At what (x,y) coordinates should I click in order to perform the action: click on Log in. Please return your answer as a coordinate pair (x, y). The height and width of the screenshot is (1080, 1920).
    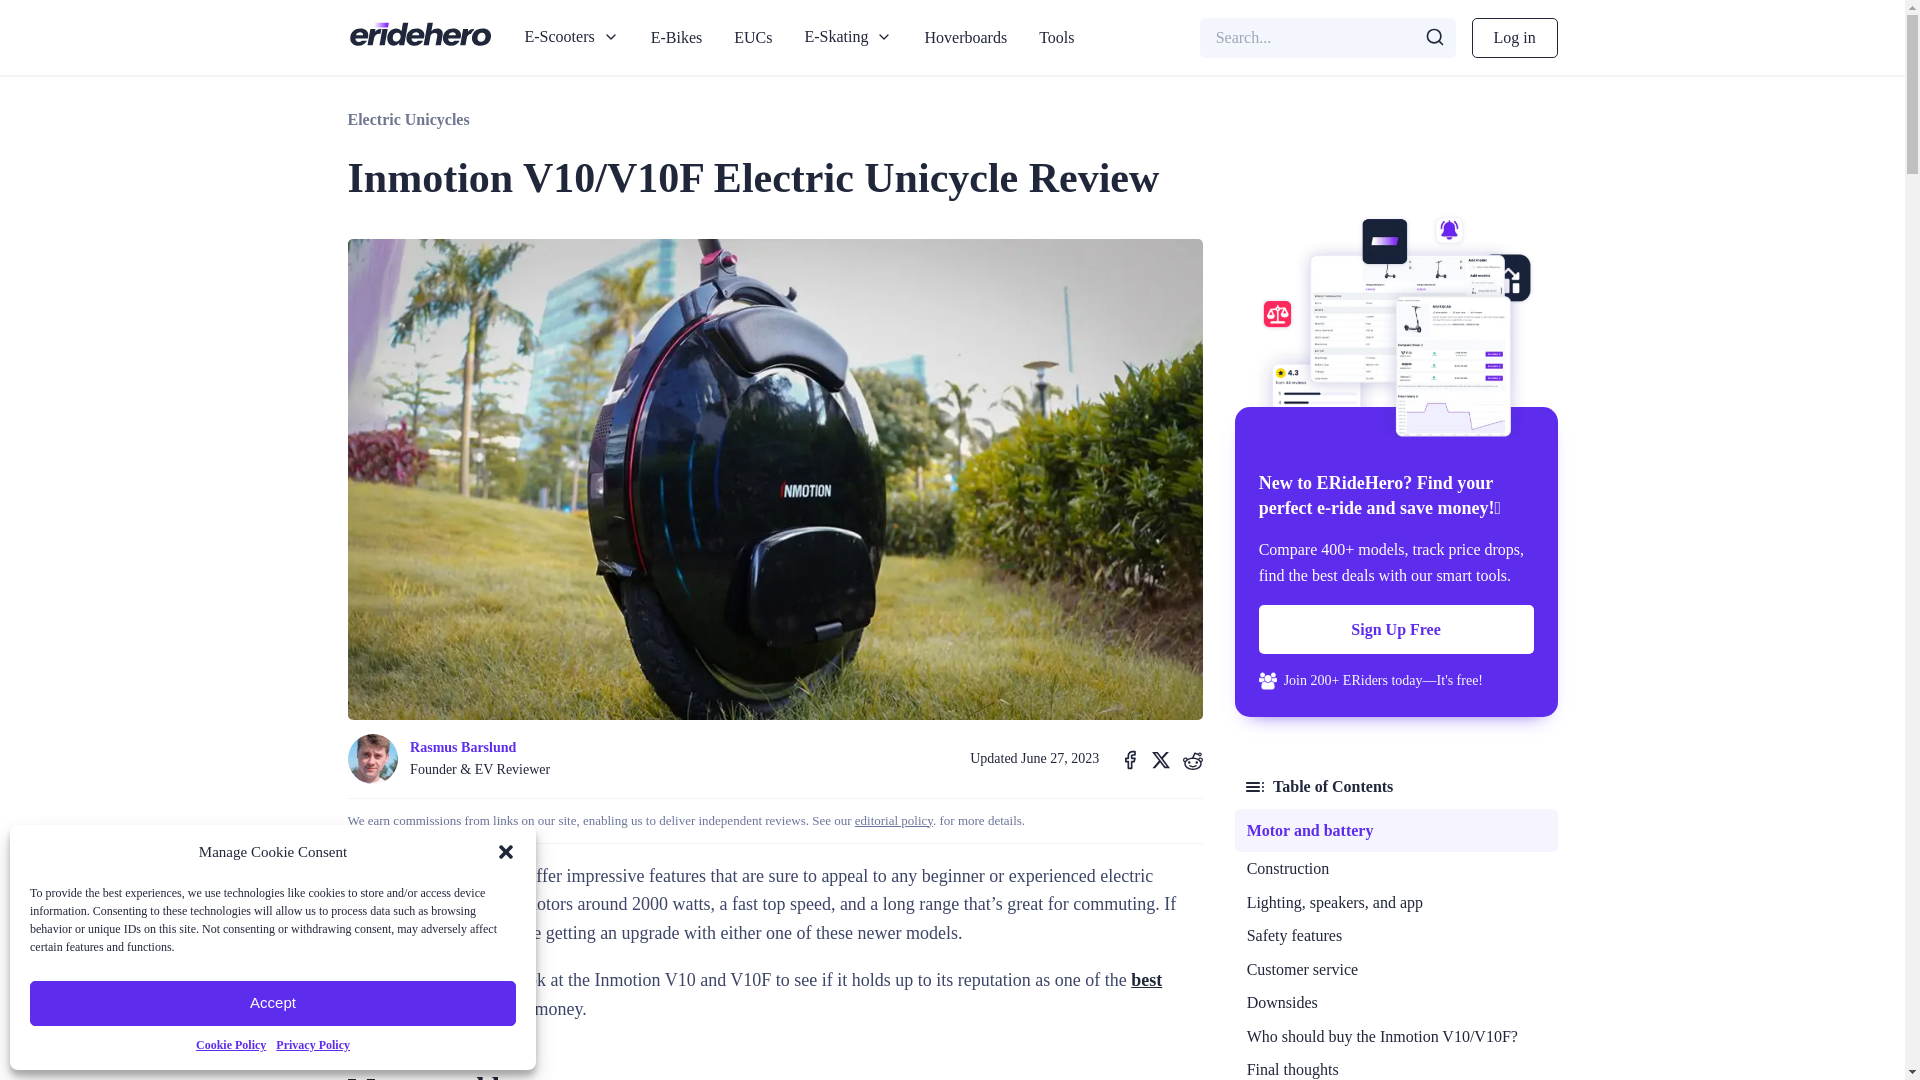
    Looking at the image, I should click on (1514, 38).